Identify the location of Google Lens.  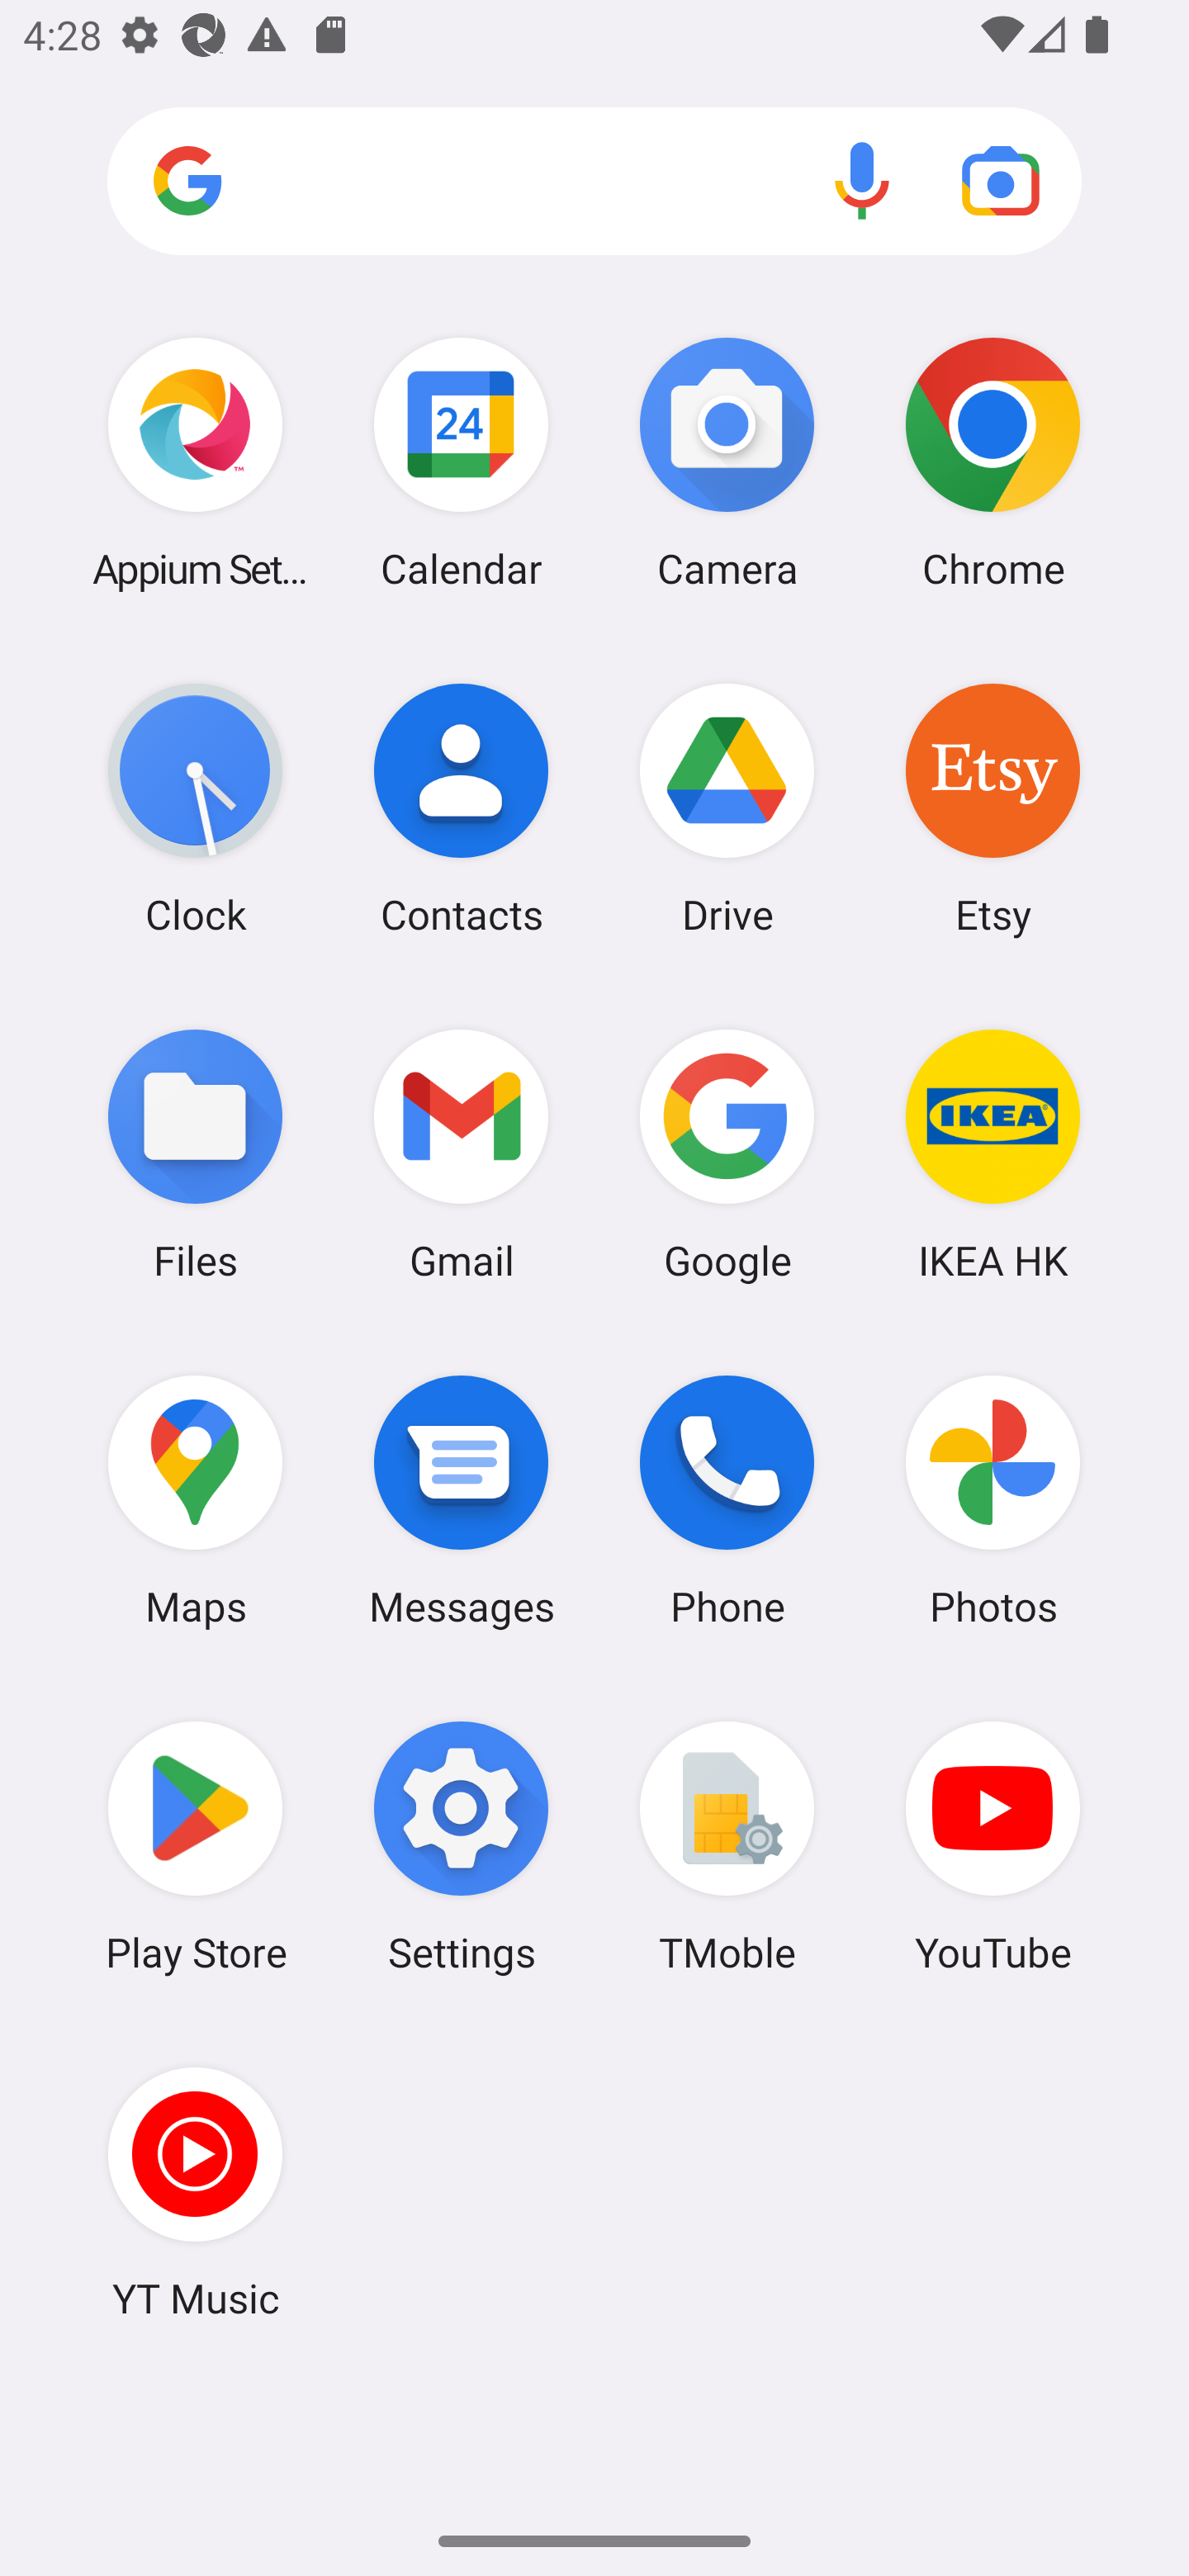
(1001, 180).